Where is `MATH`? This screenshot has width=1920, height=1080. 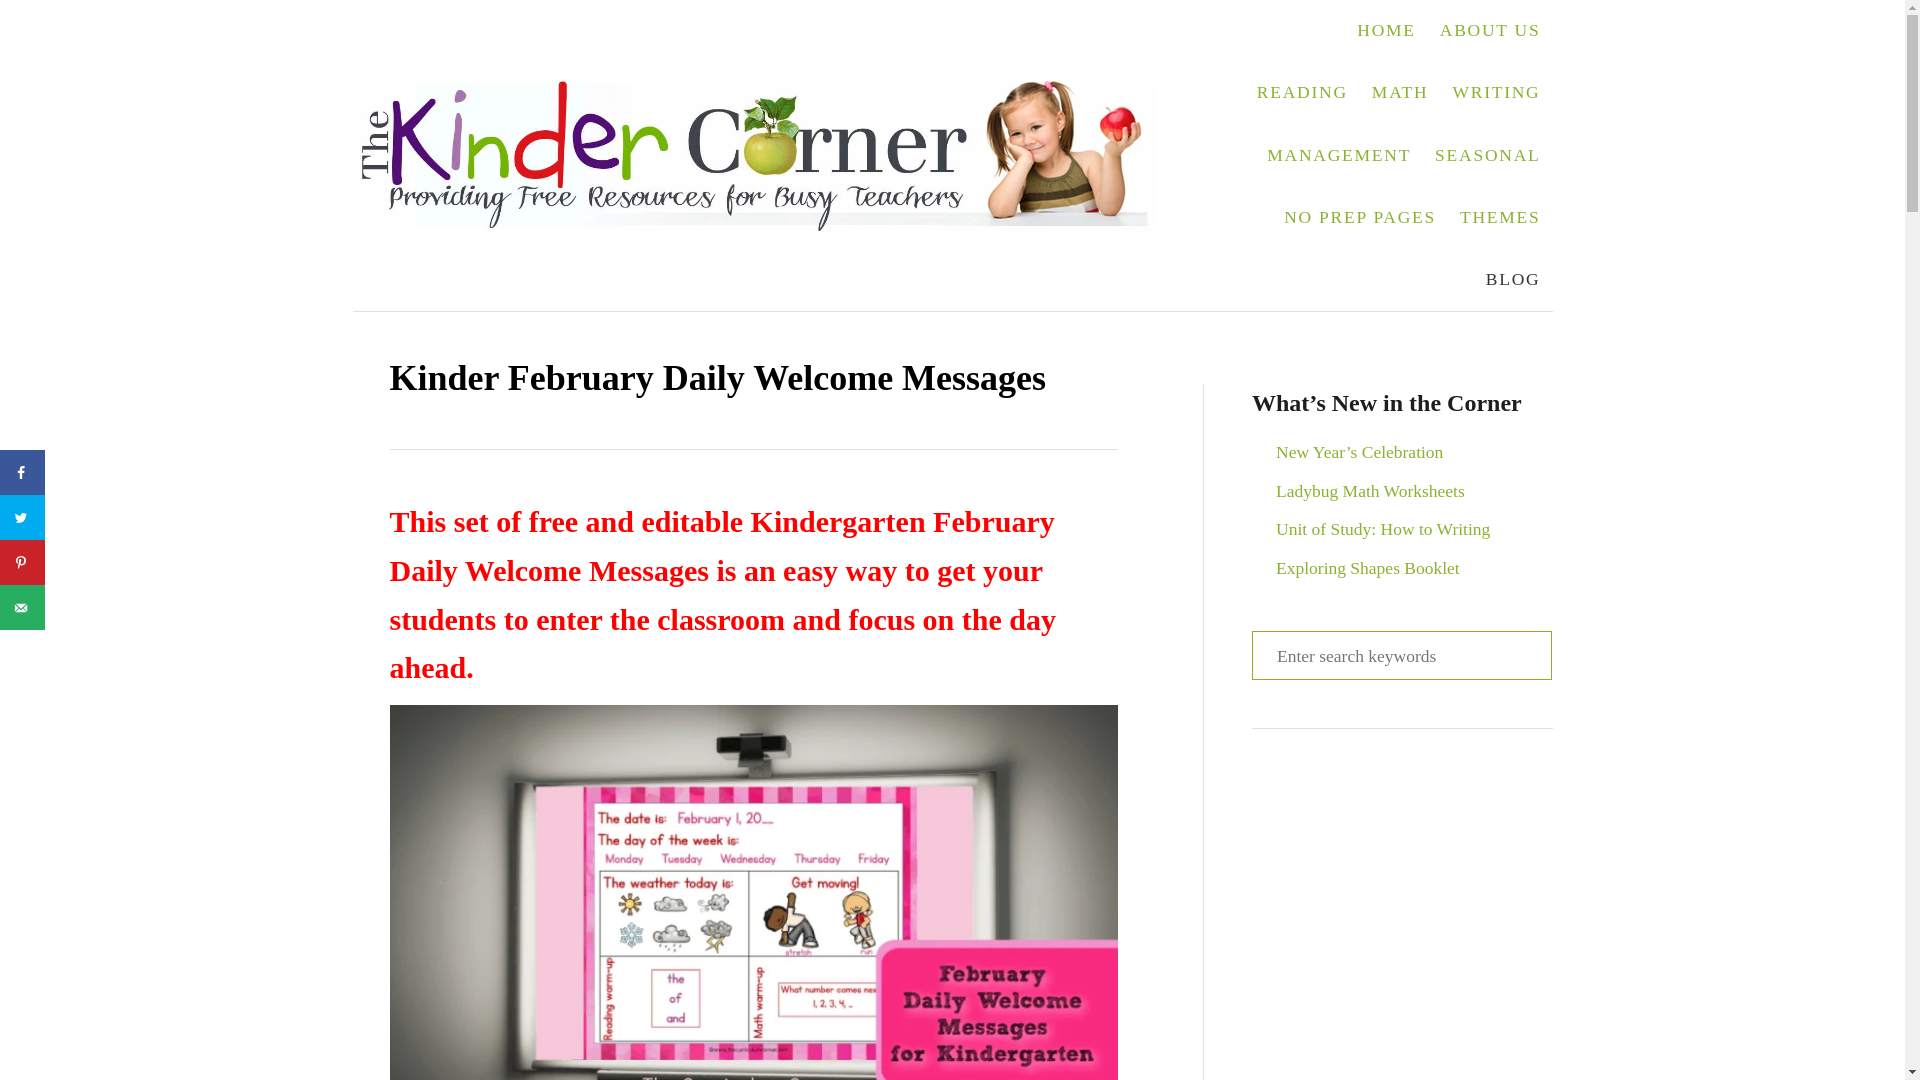
MATH is located at coordinates (1400, 92).